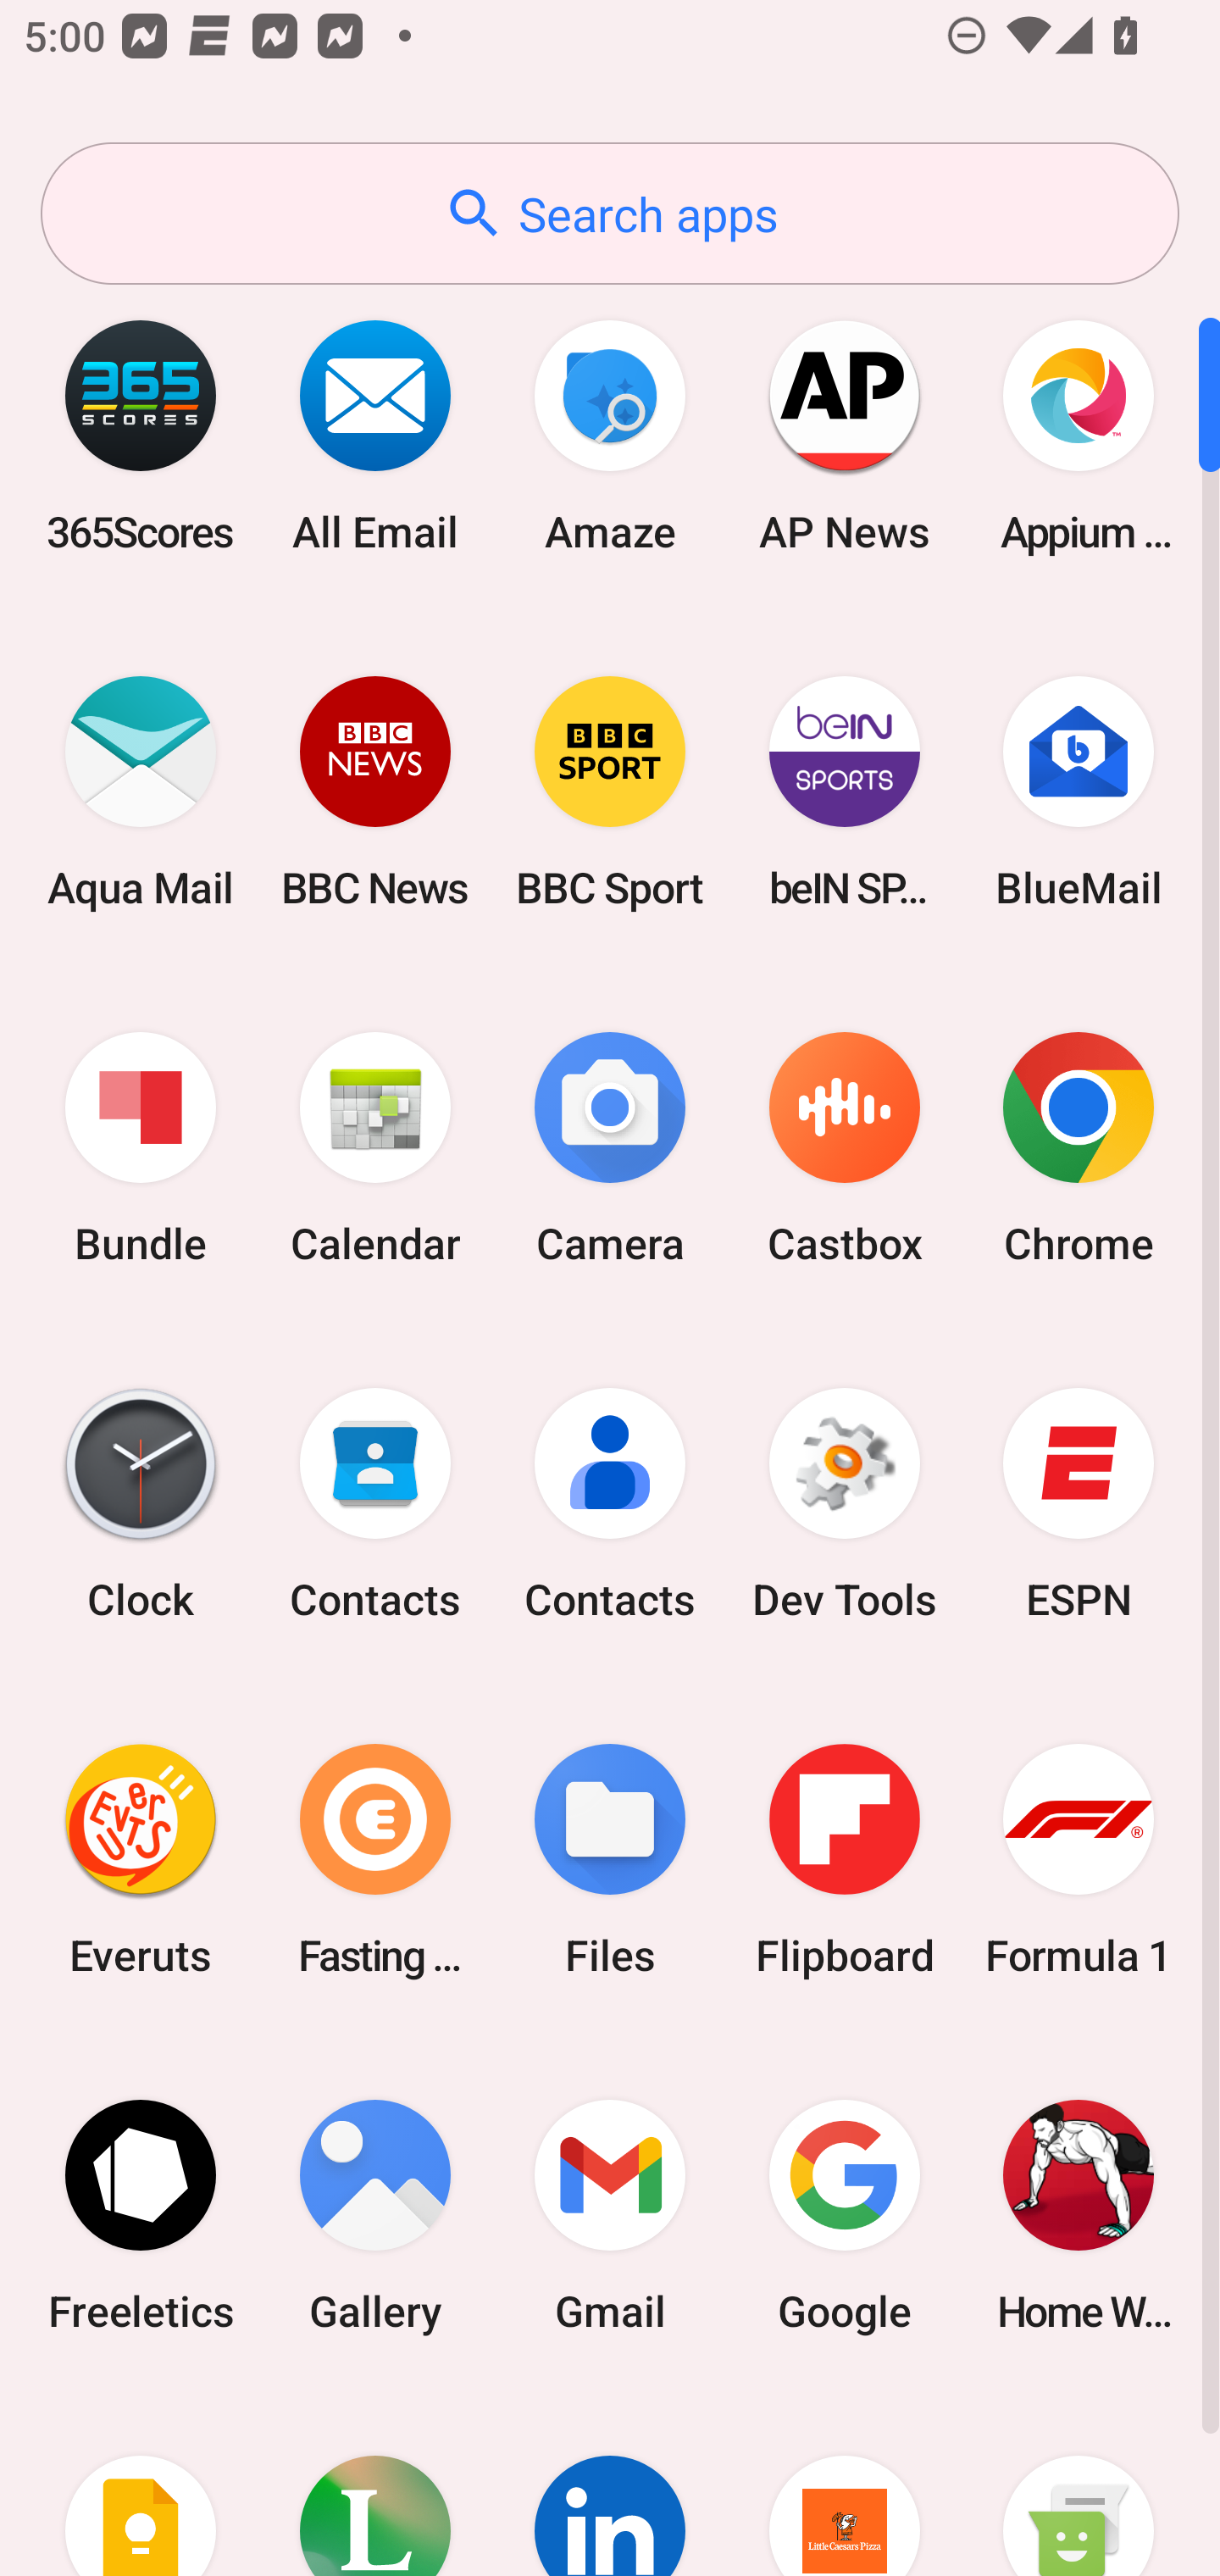 Image resolution: width=1220 pixels, height=2576 pixels. I want to click on All Email, so click(375, 436).